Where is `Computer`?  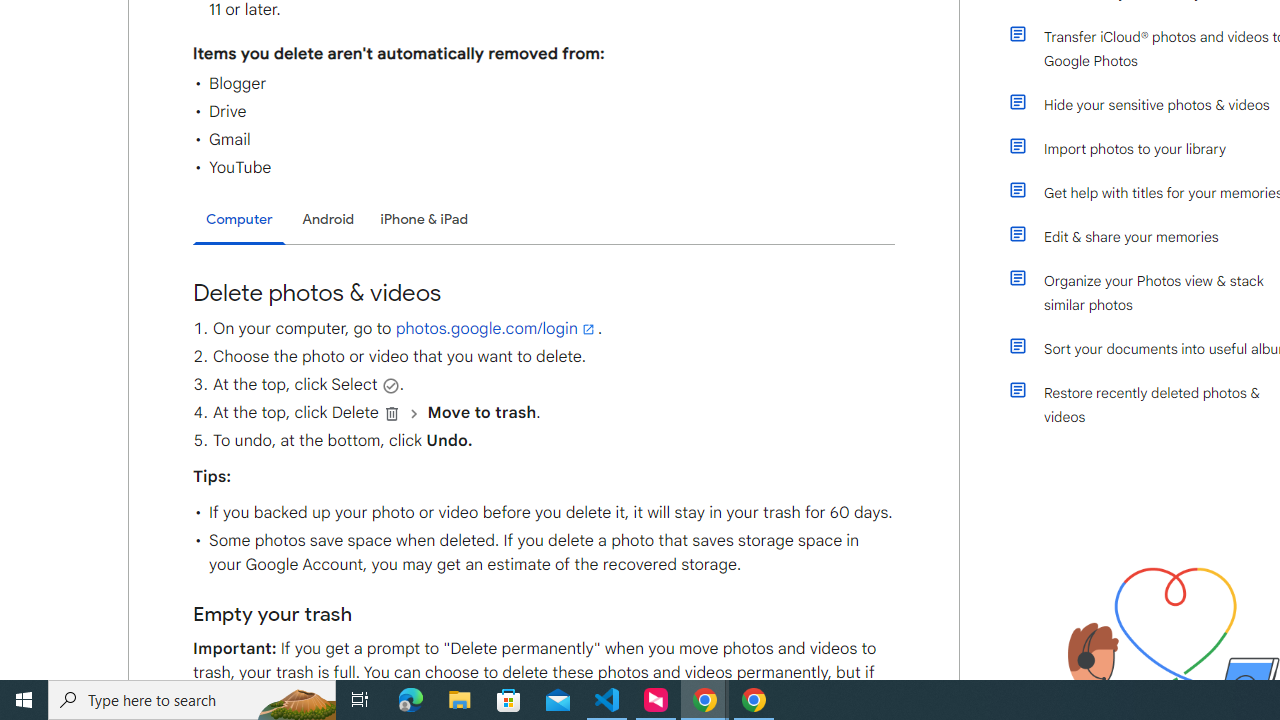 Computer is located at coordinates (239, 220).